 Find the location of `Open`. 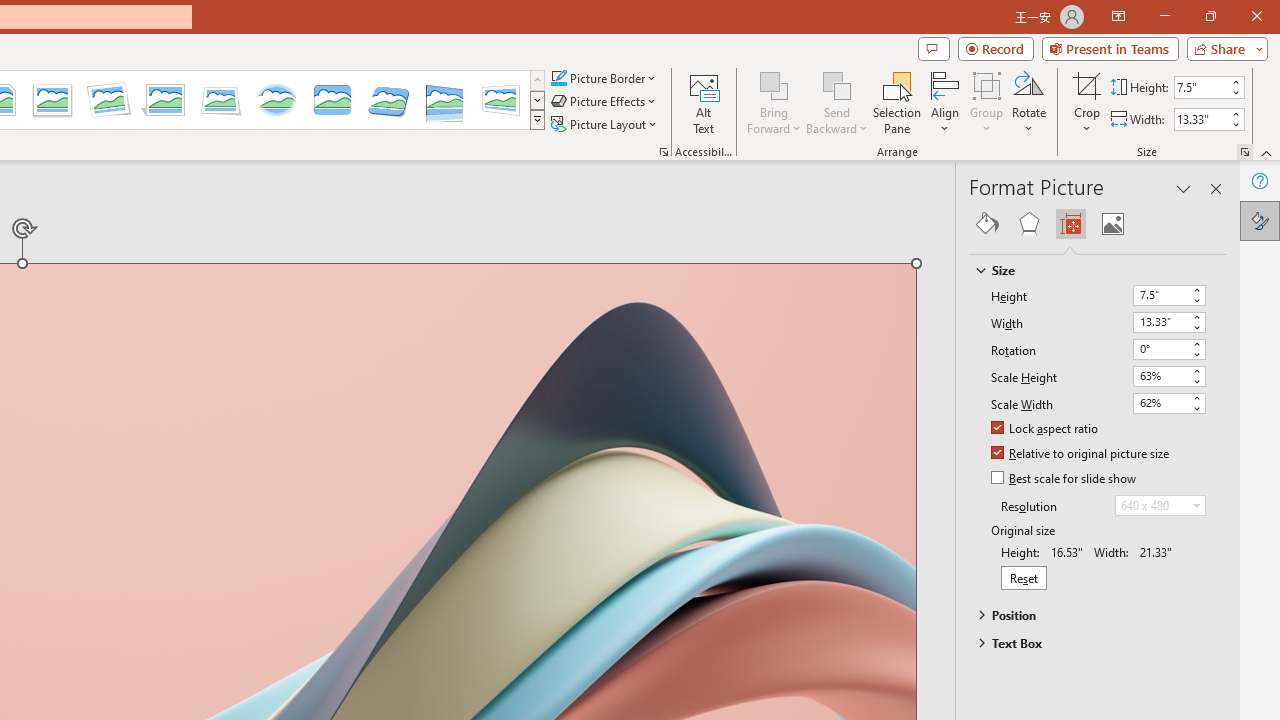

Open is located at coordinates (1196, 505).